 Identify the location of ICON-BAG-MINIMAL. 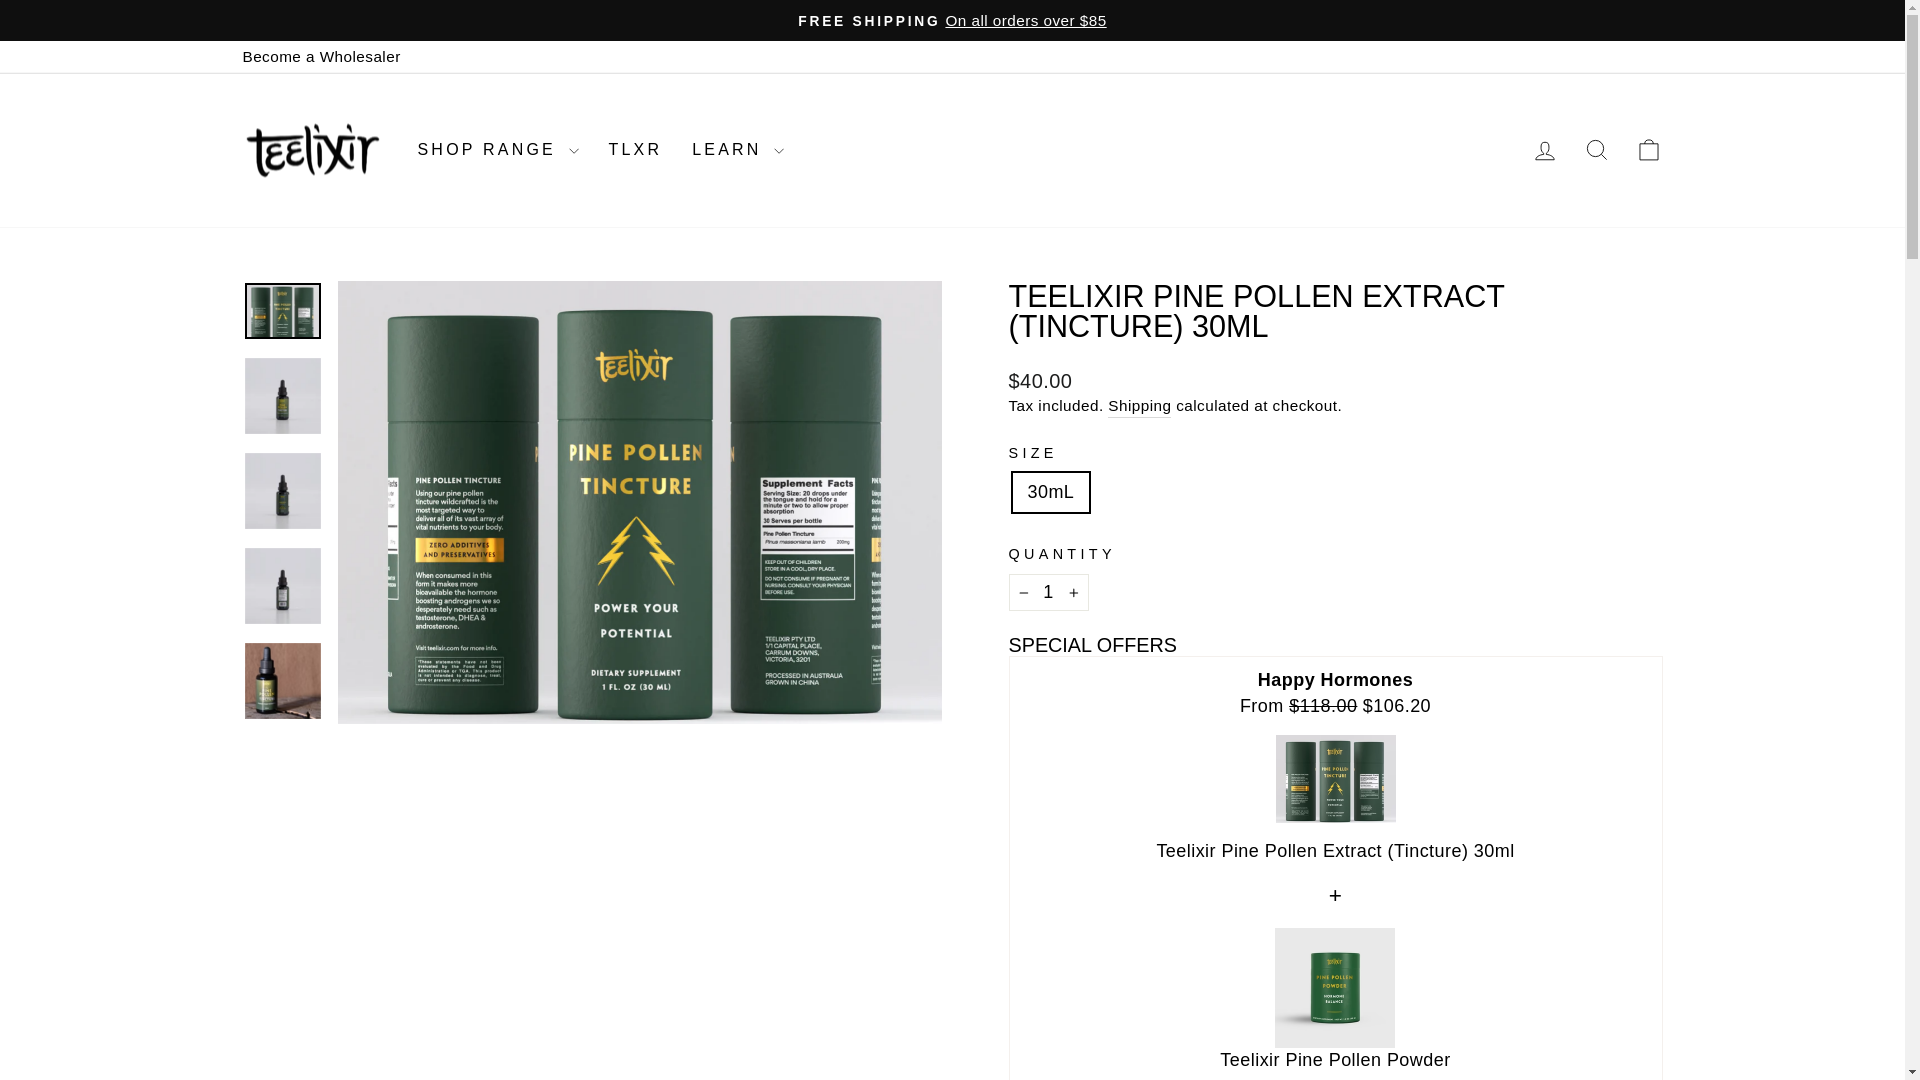
(1648, 150).